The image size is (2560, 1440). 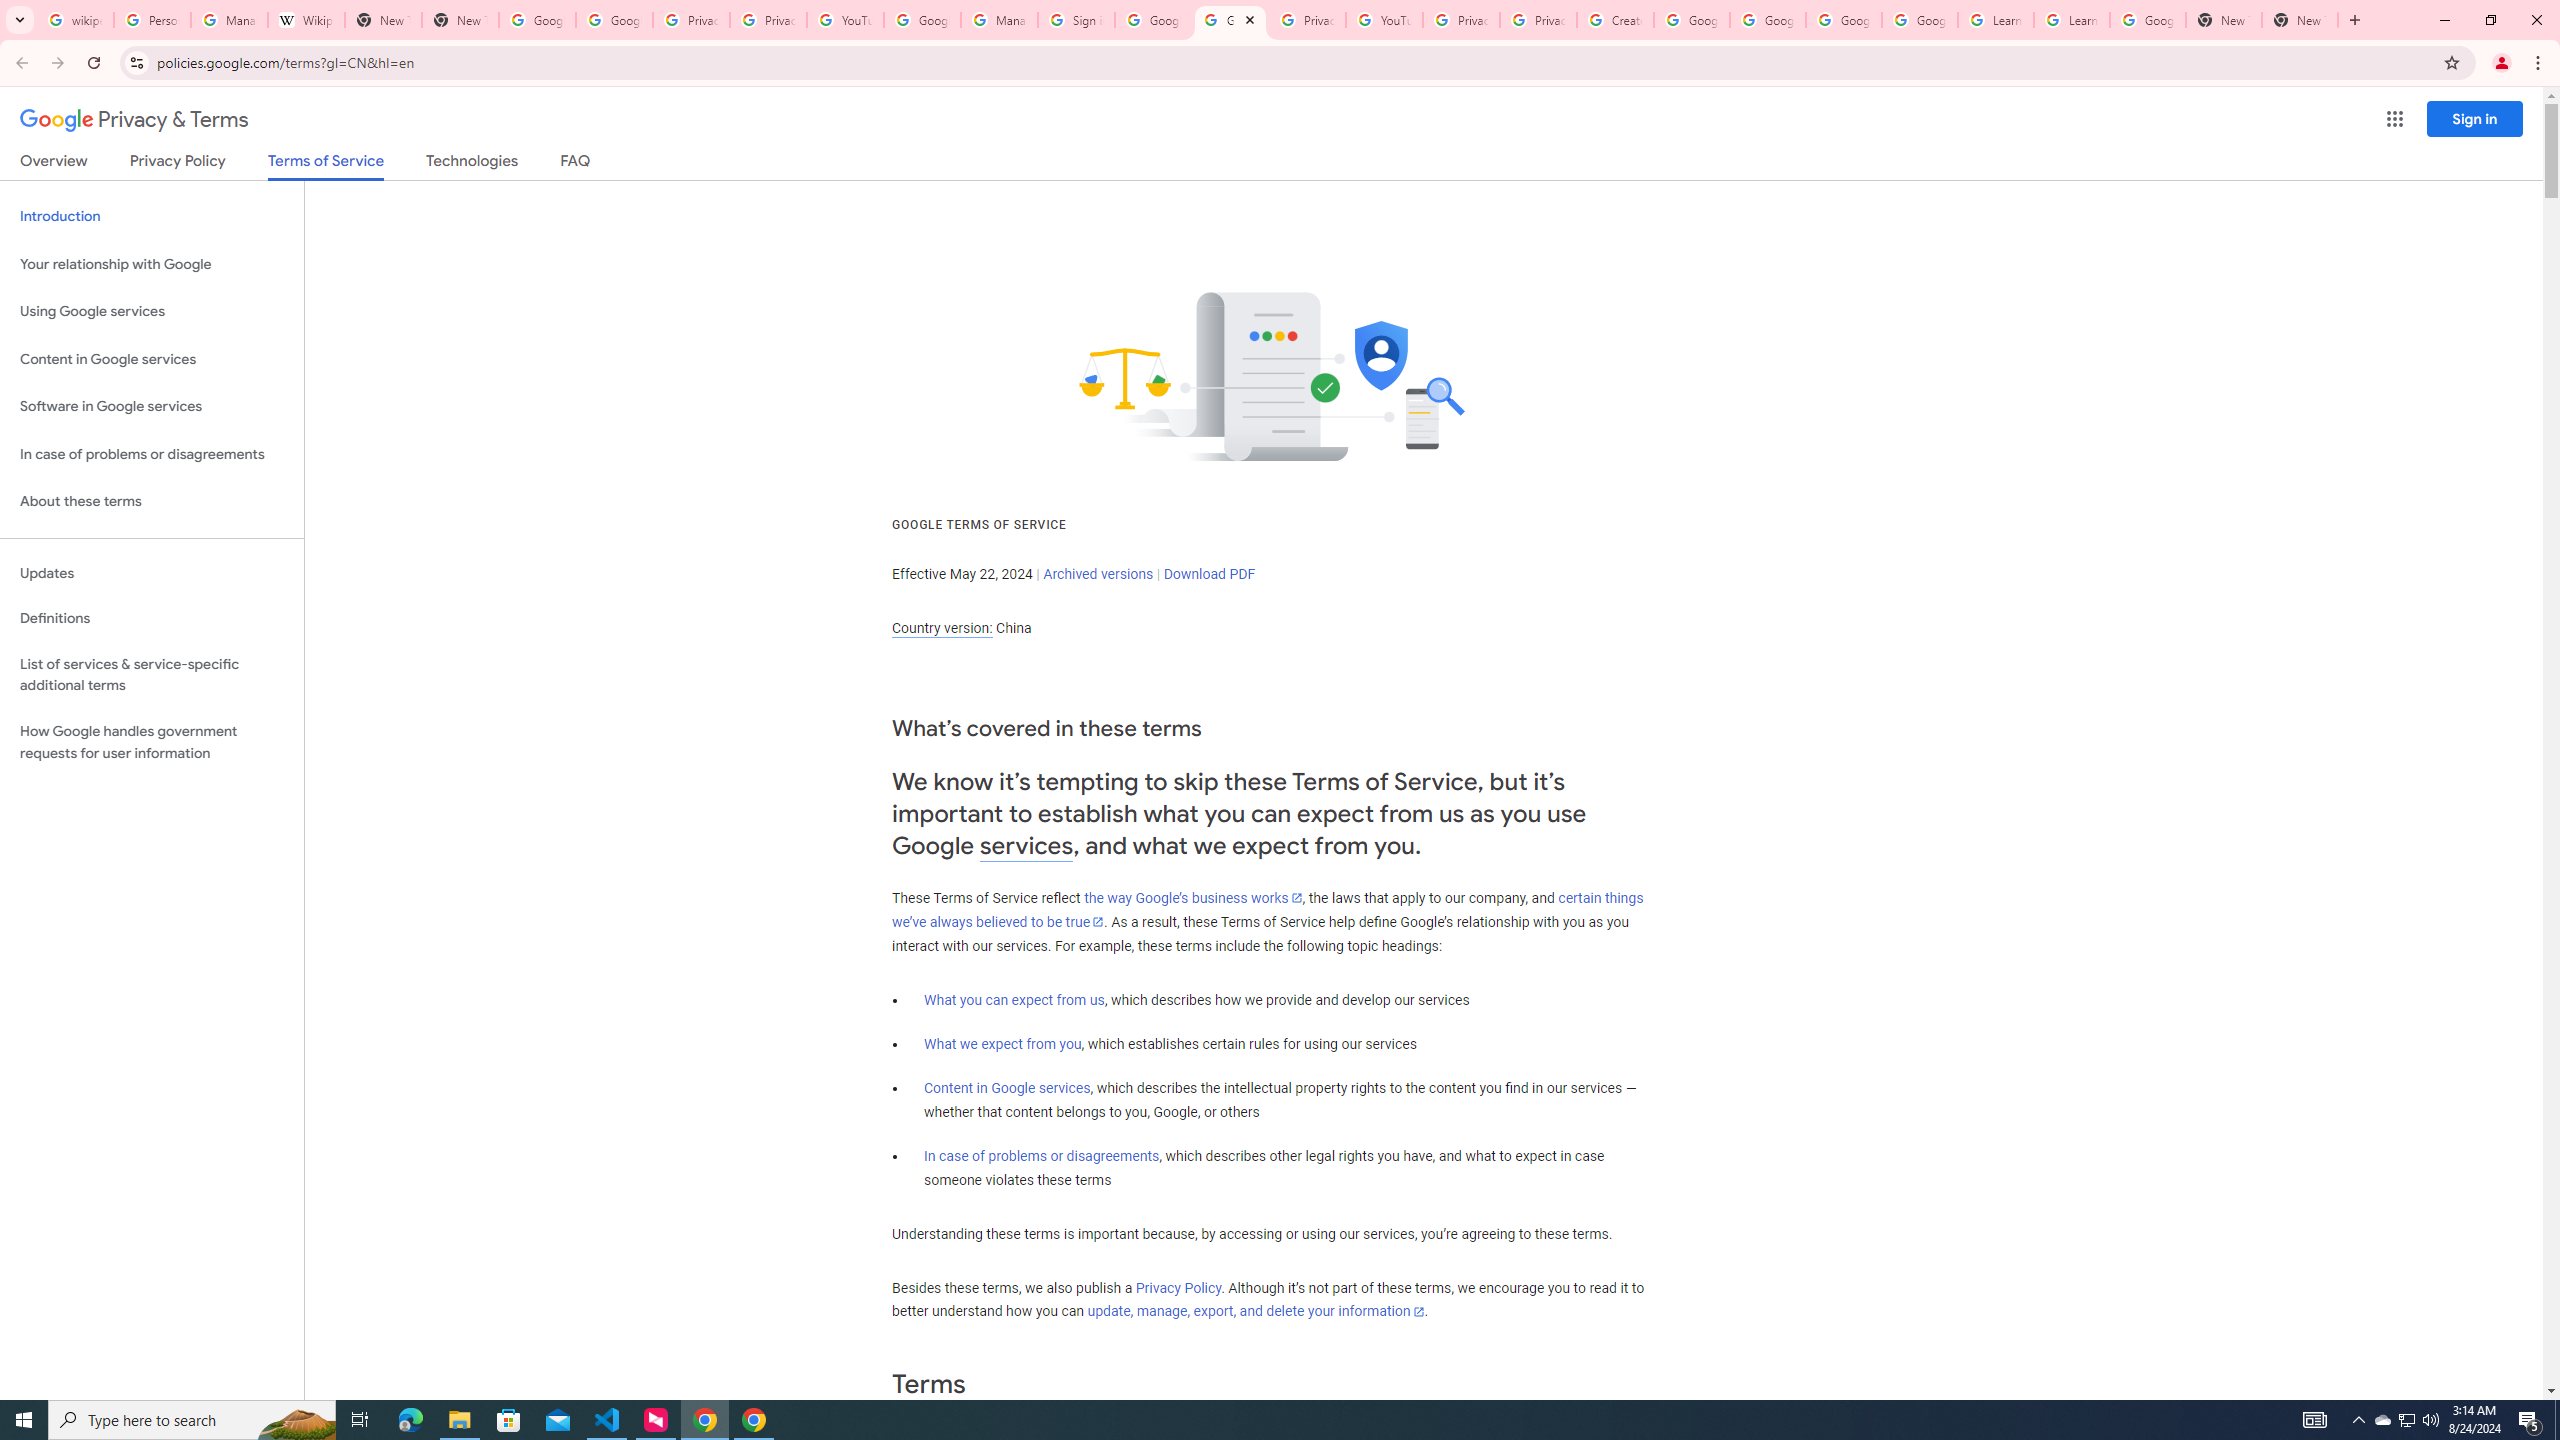 What do you see at coordinates (2223, 20) in the screenshot?
I see `New Tab` at bounding box center [2223, 20].